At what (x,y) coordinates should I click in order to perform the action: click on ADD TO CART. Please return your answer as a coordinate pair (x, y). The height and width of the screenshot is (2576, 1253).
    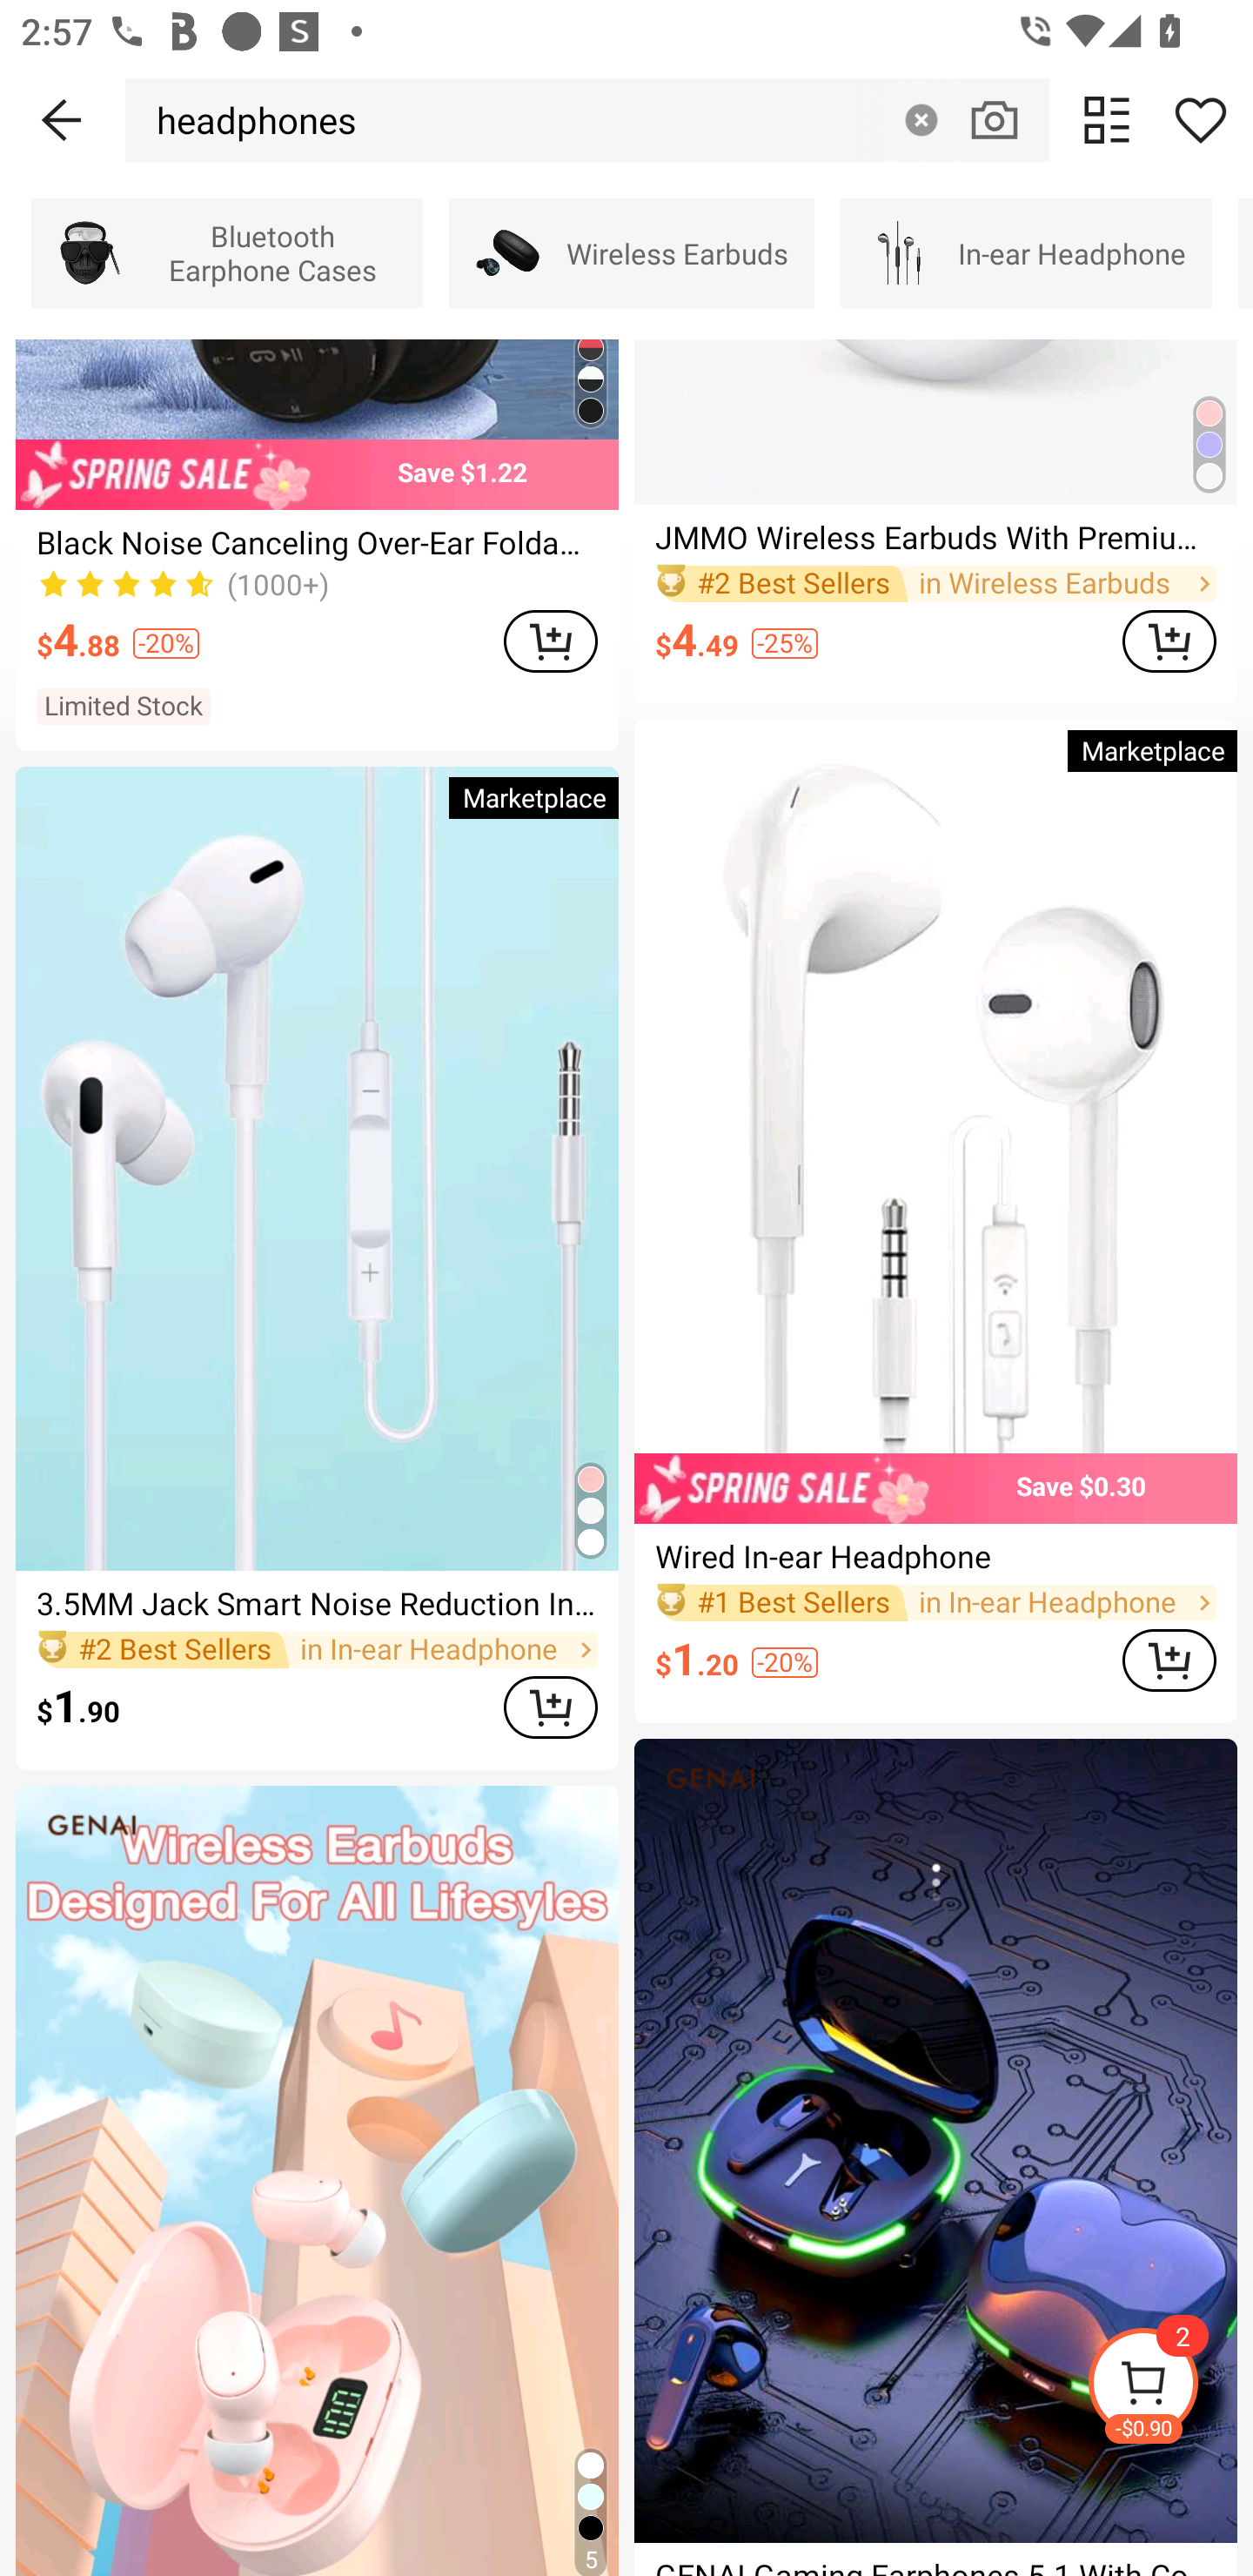
    Looking at the image, I should click on (550, 1707).